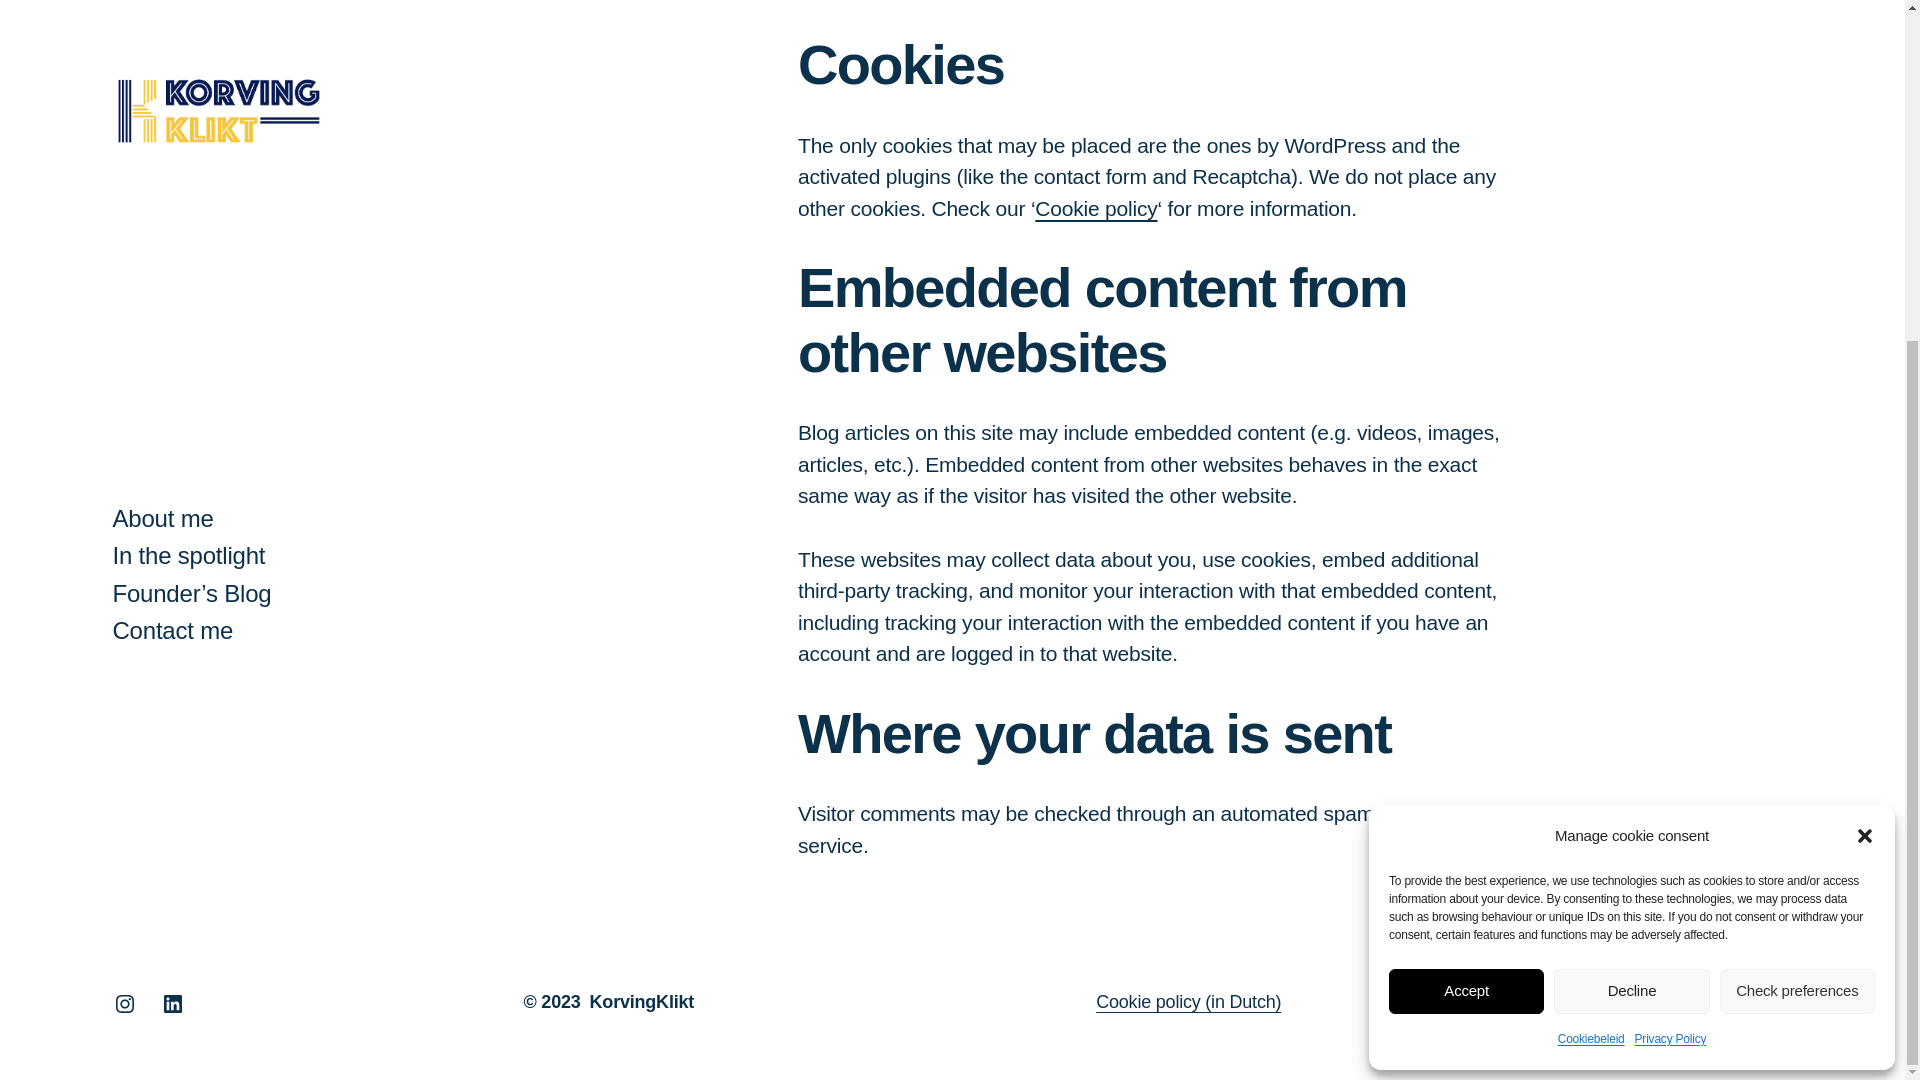  Describe the element at coordinates (1590, 554) in the screenshot. I see `Cookiebeleid` at that location.